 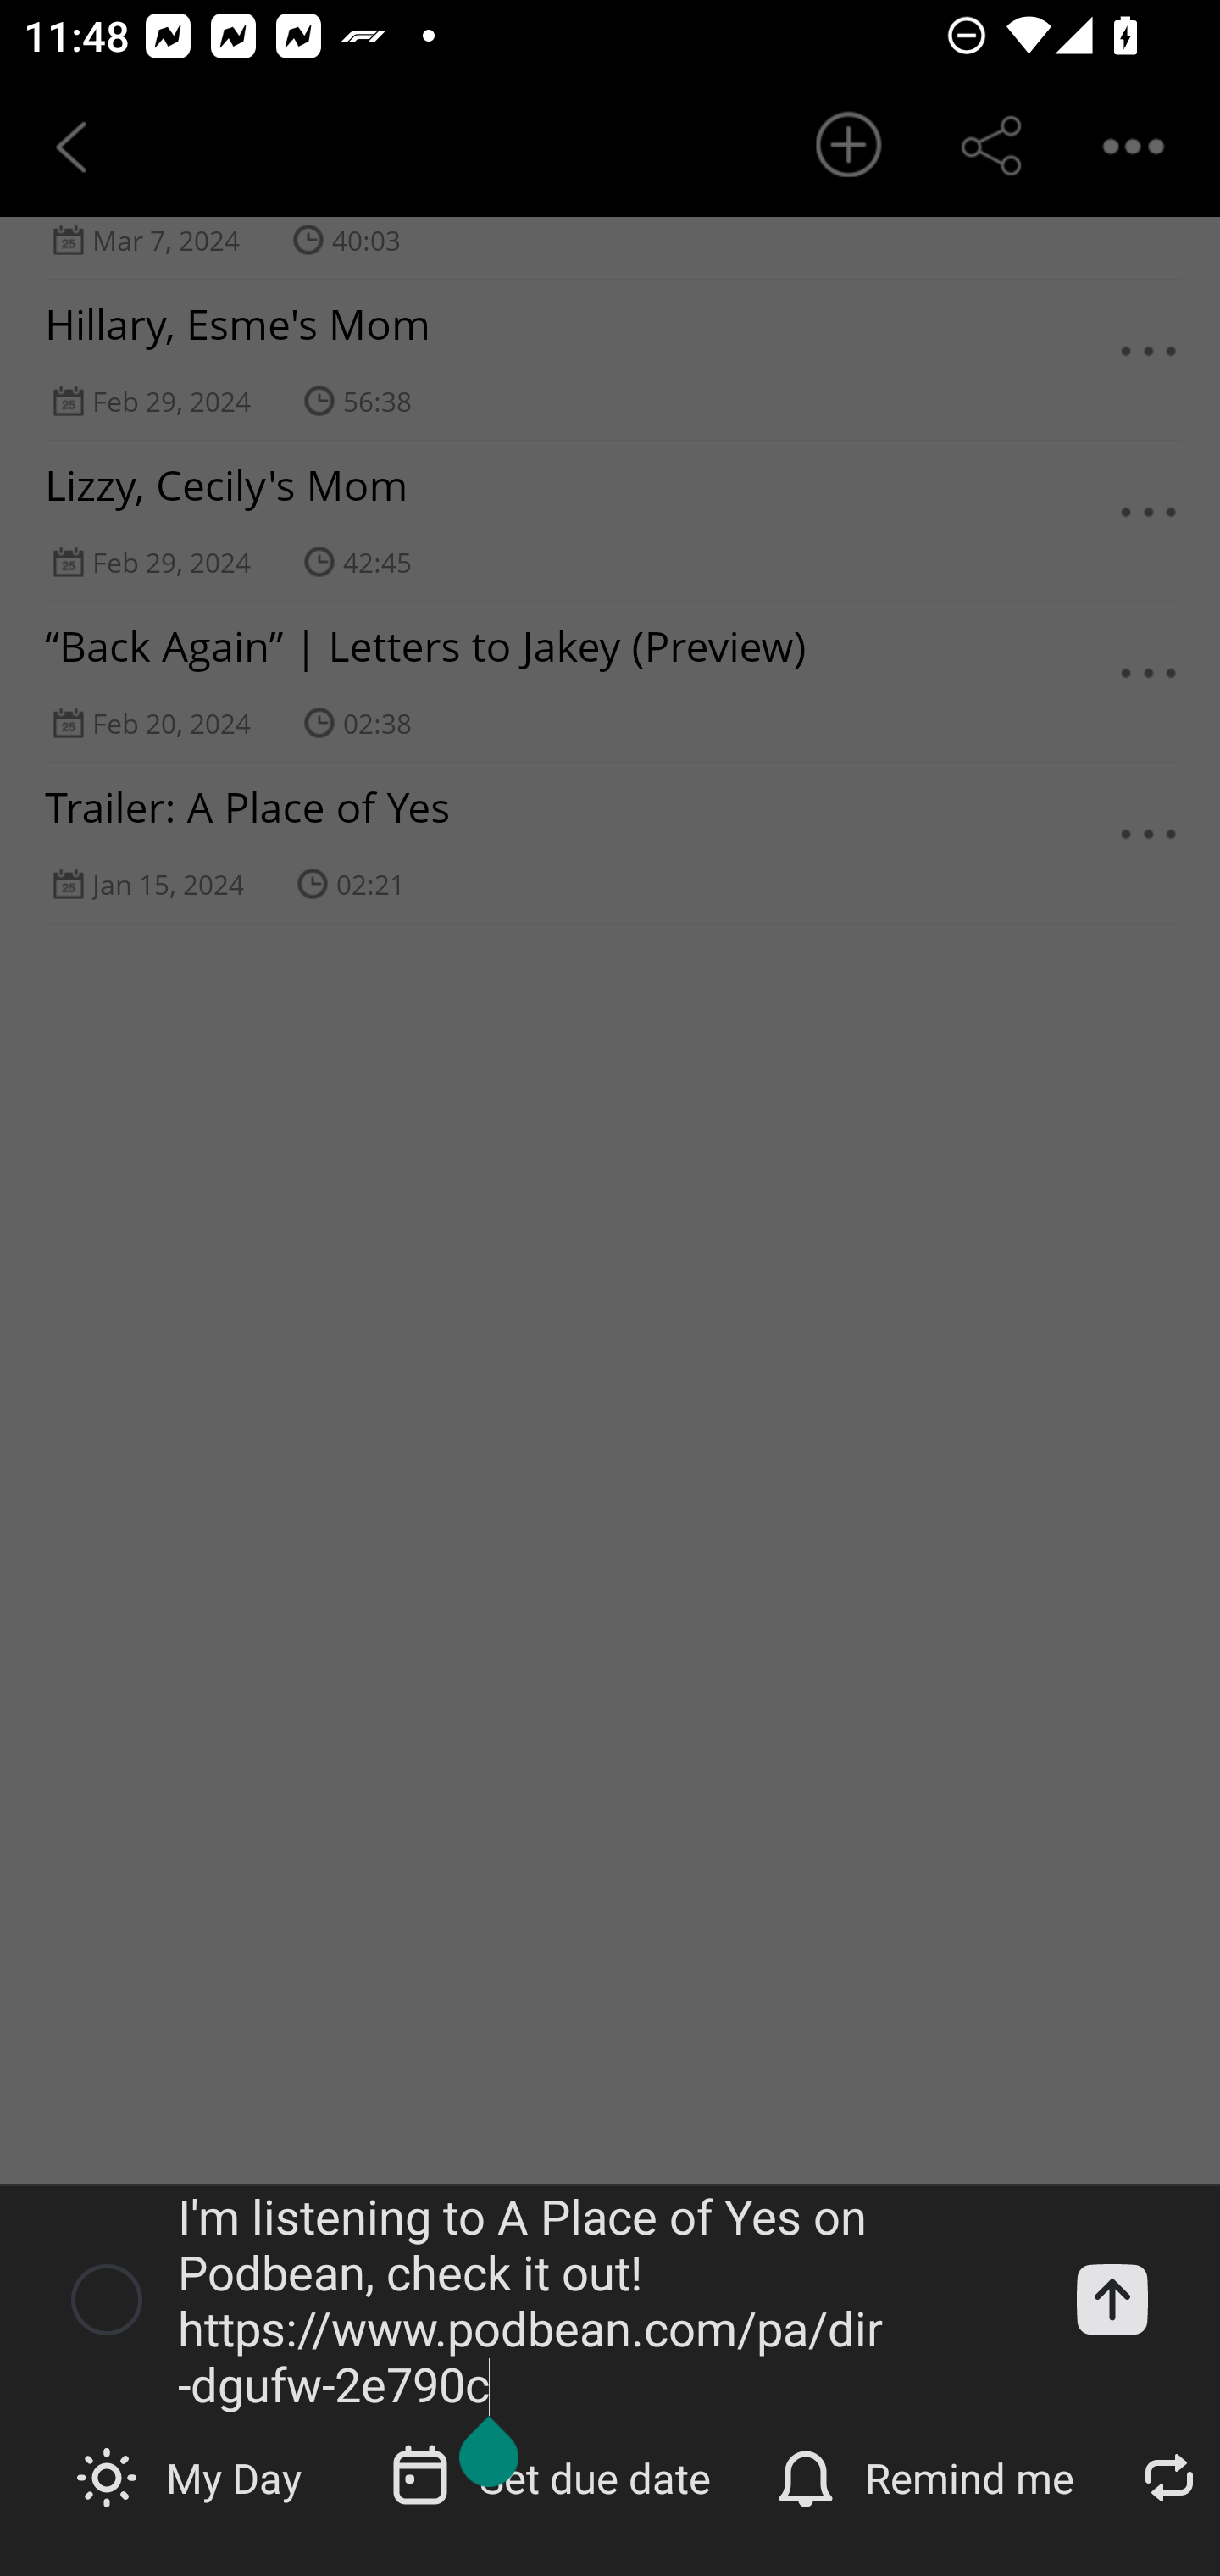 I want to click on My Day, so click(x=191, y=2476).